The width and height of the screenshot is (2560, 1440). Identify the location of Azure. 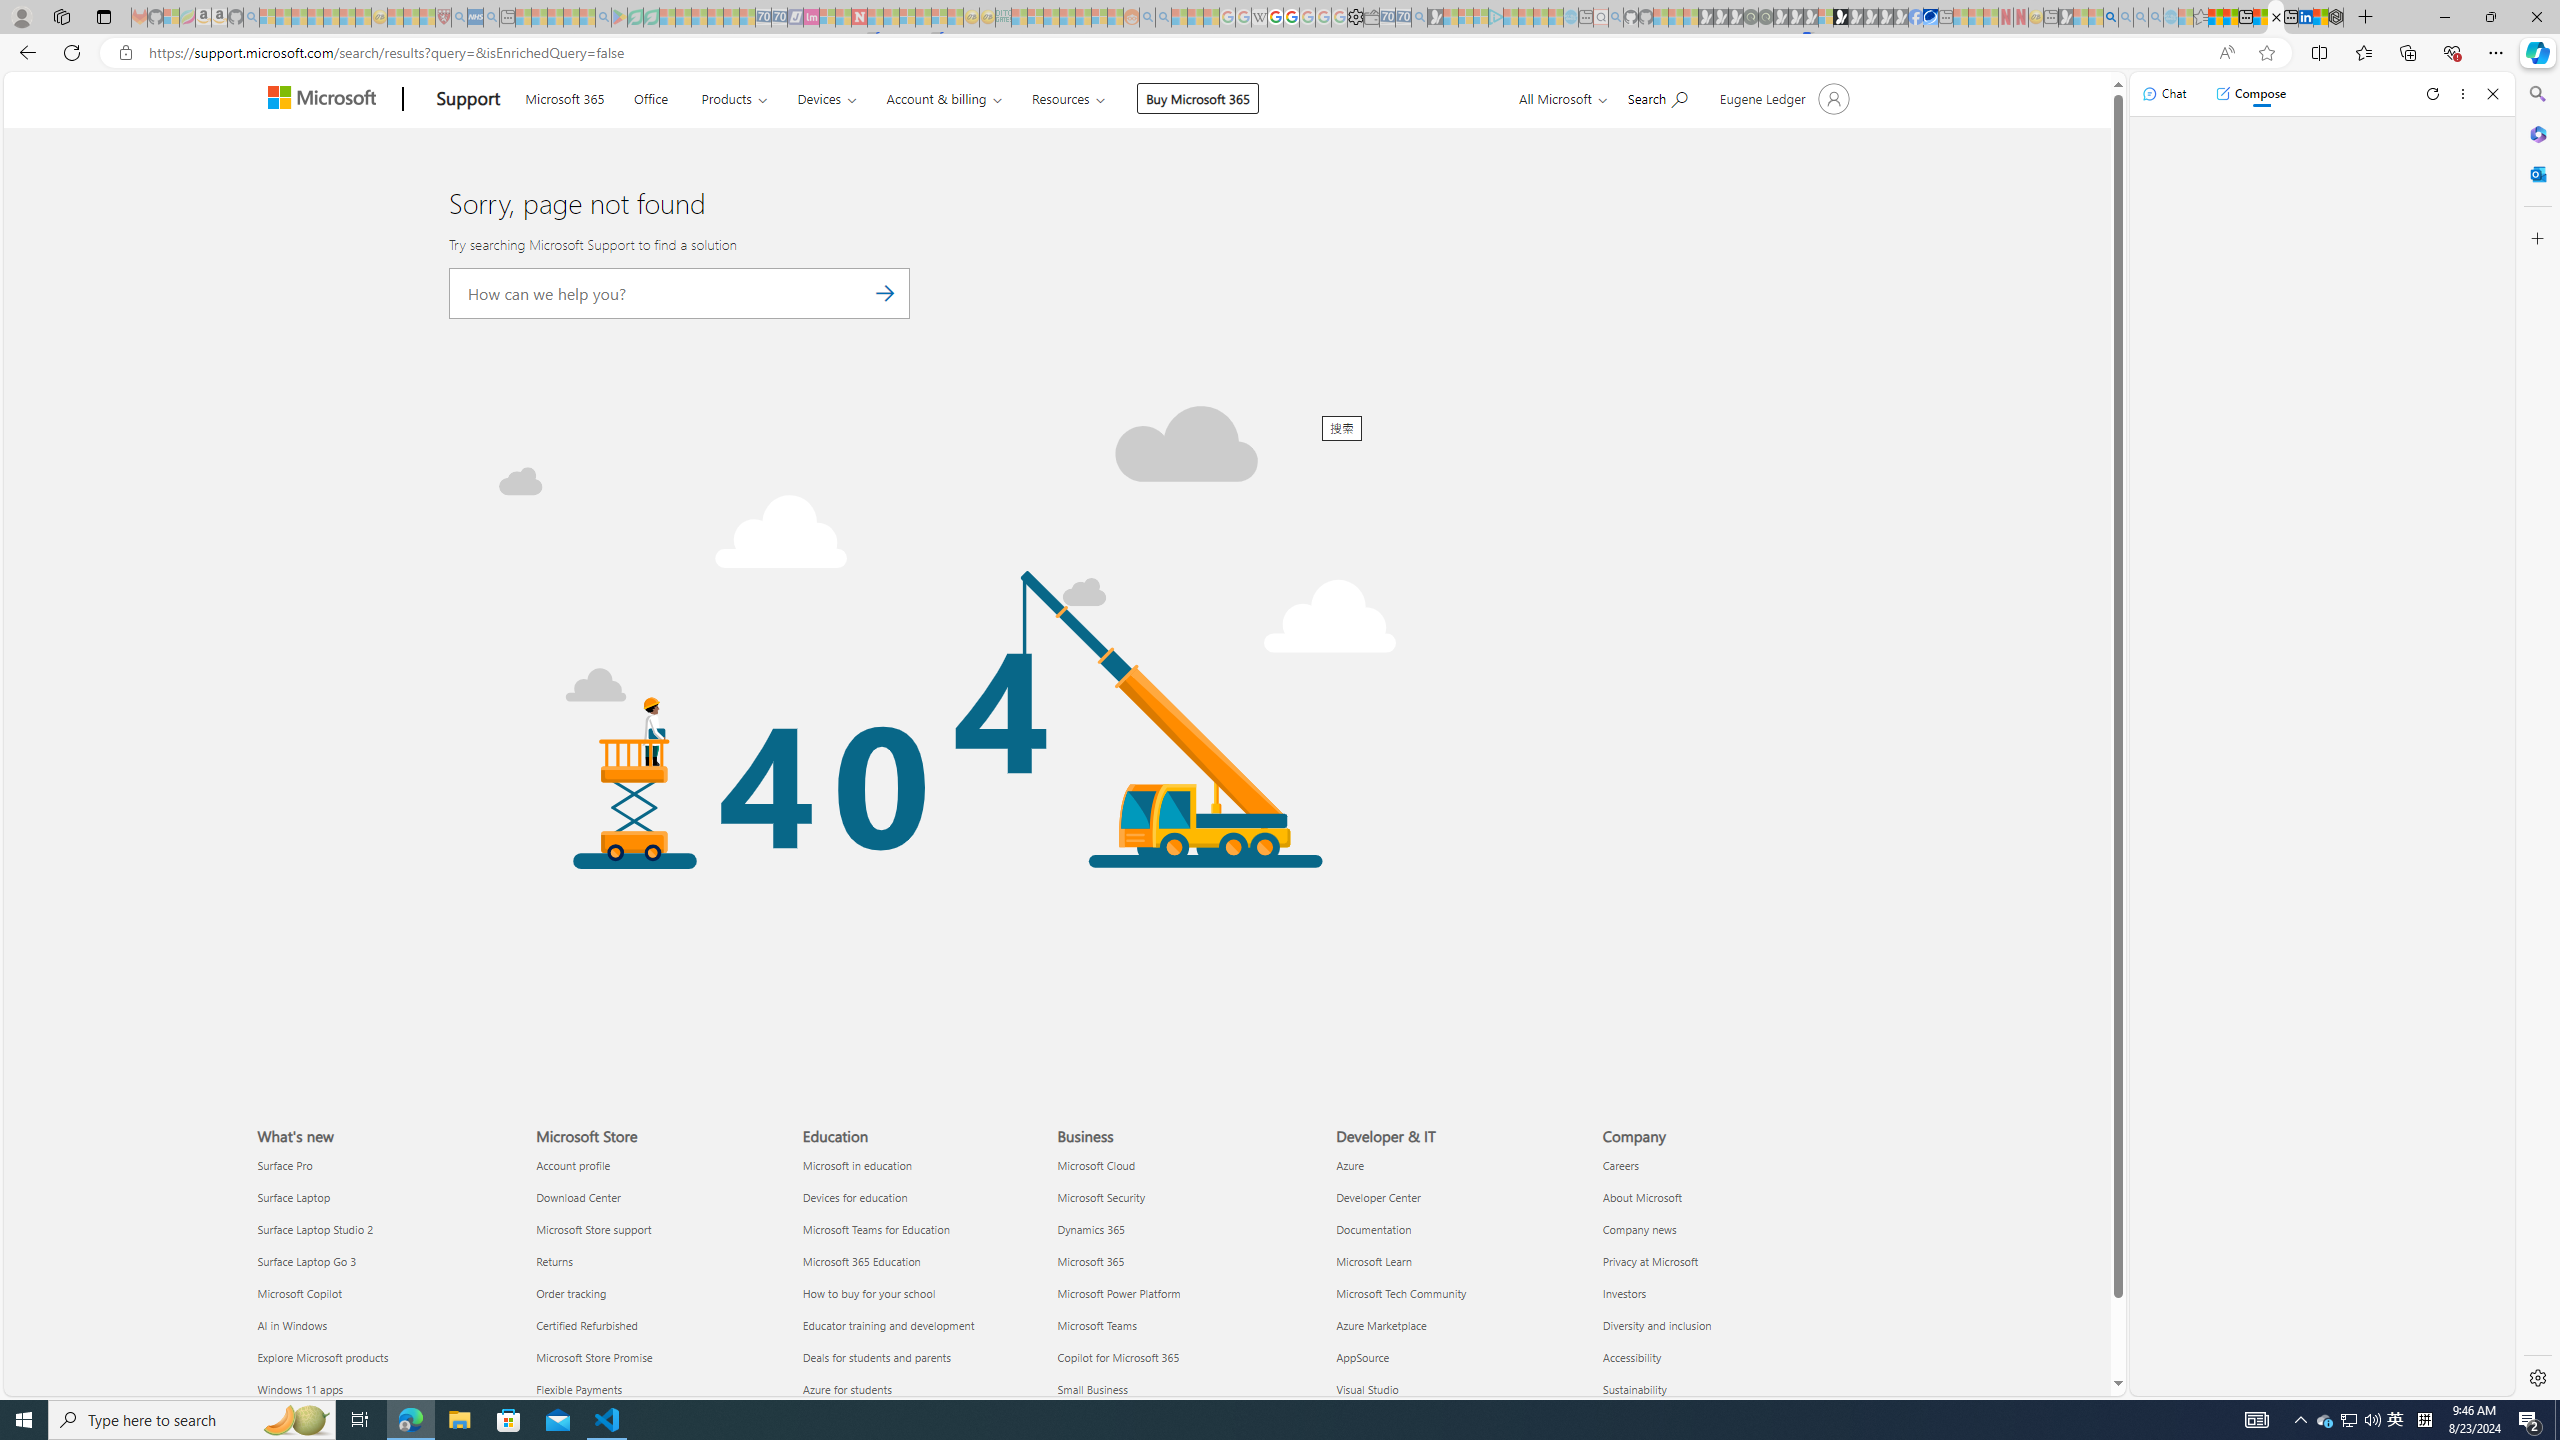
(1458, 1166).